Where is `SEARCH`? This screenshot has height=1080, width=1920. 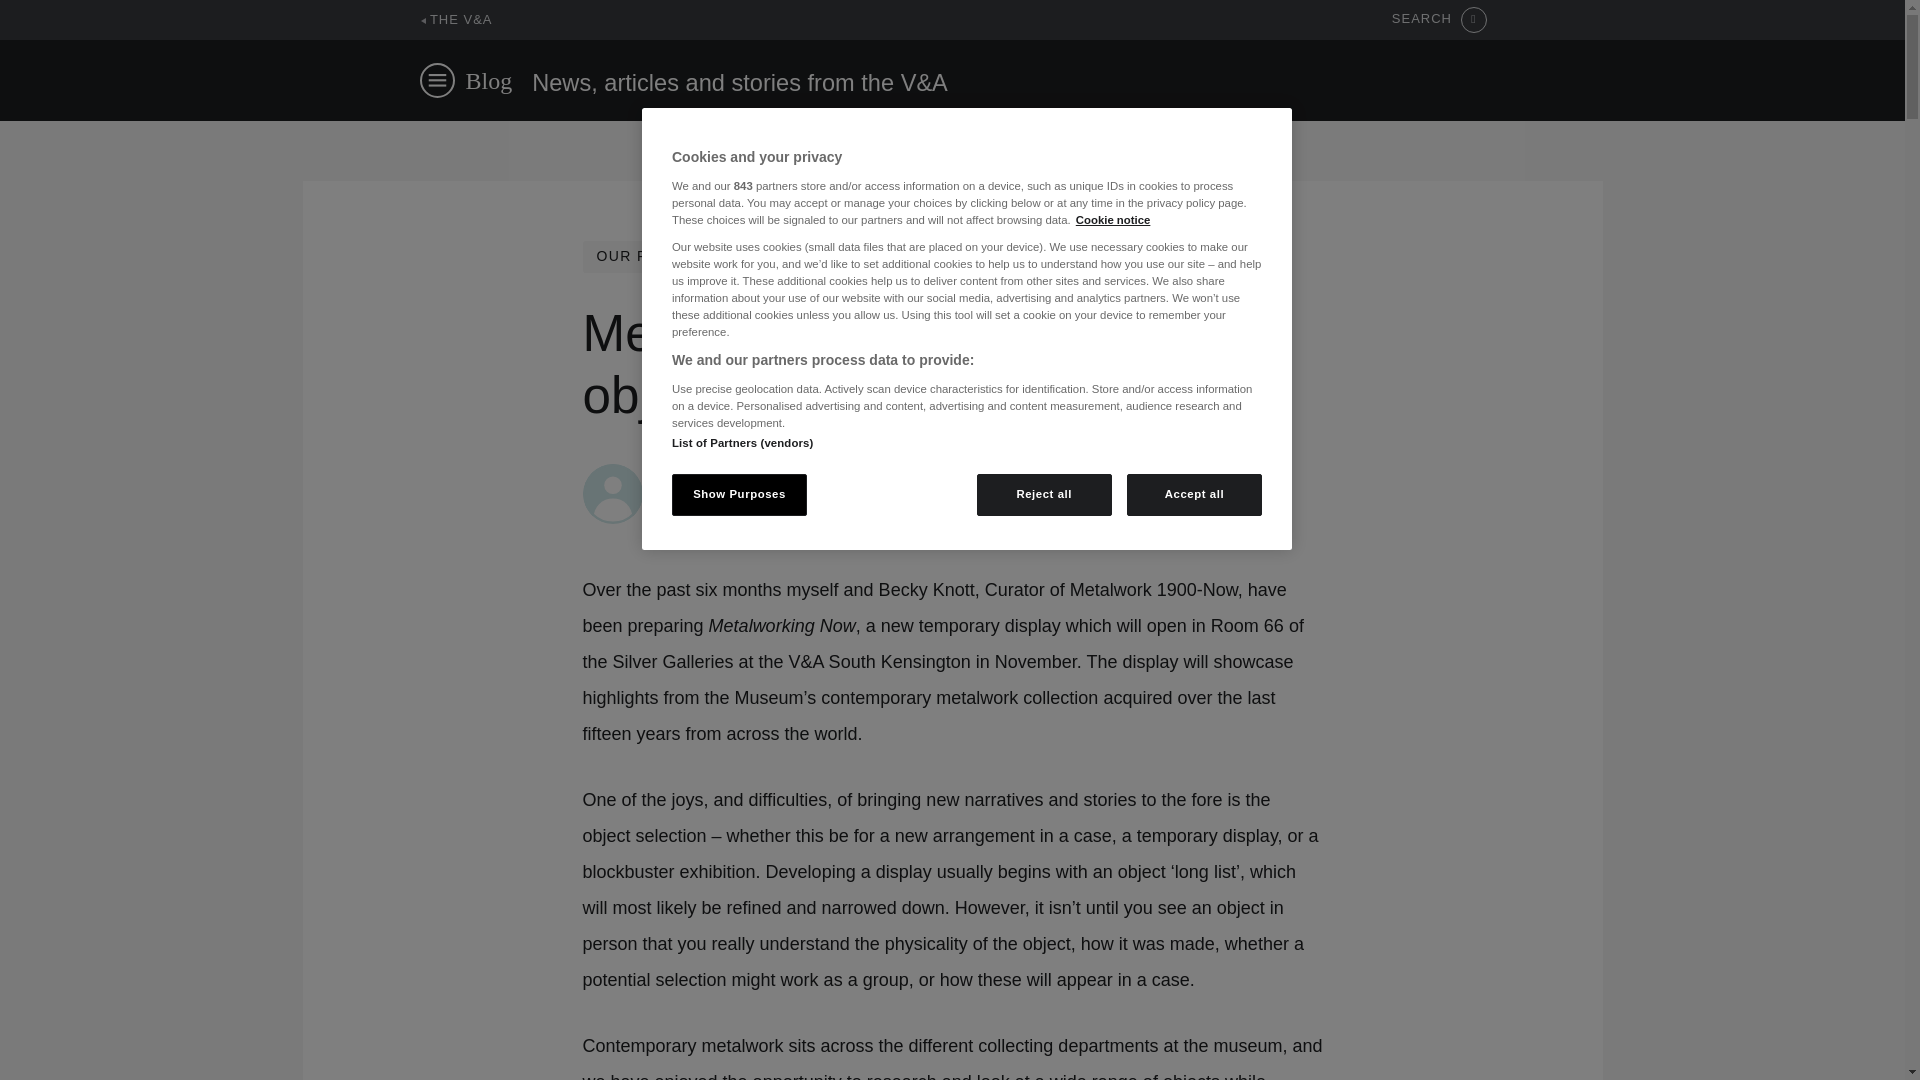
SEARCH is located at coordinates (1439, 20).